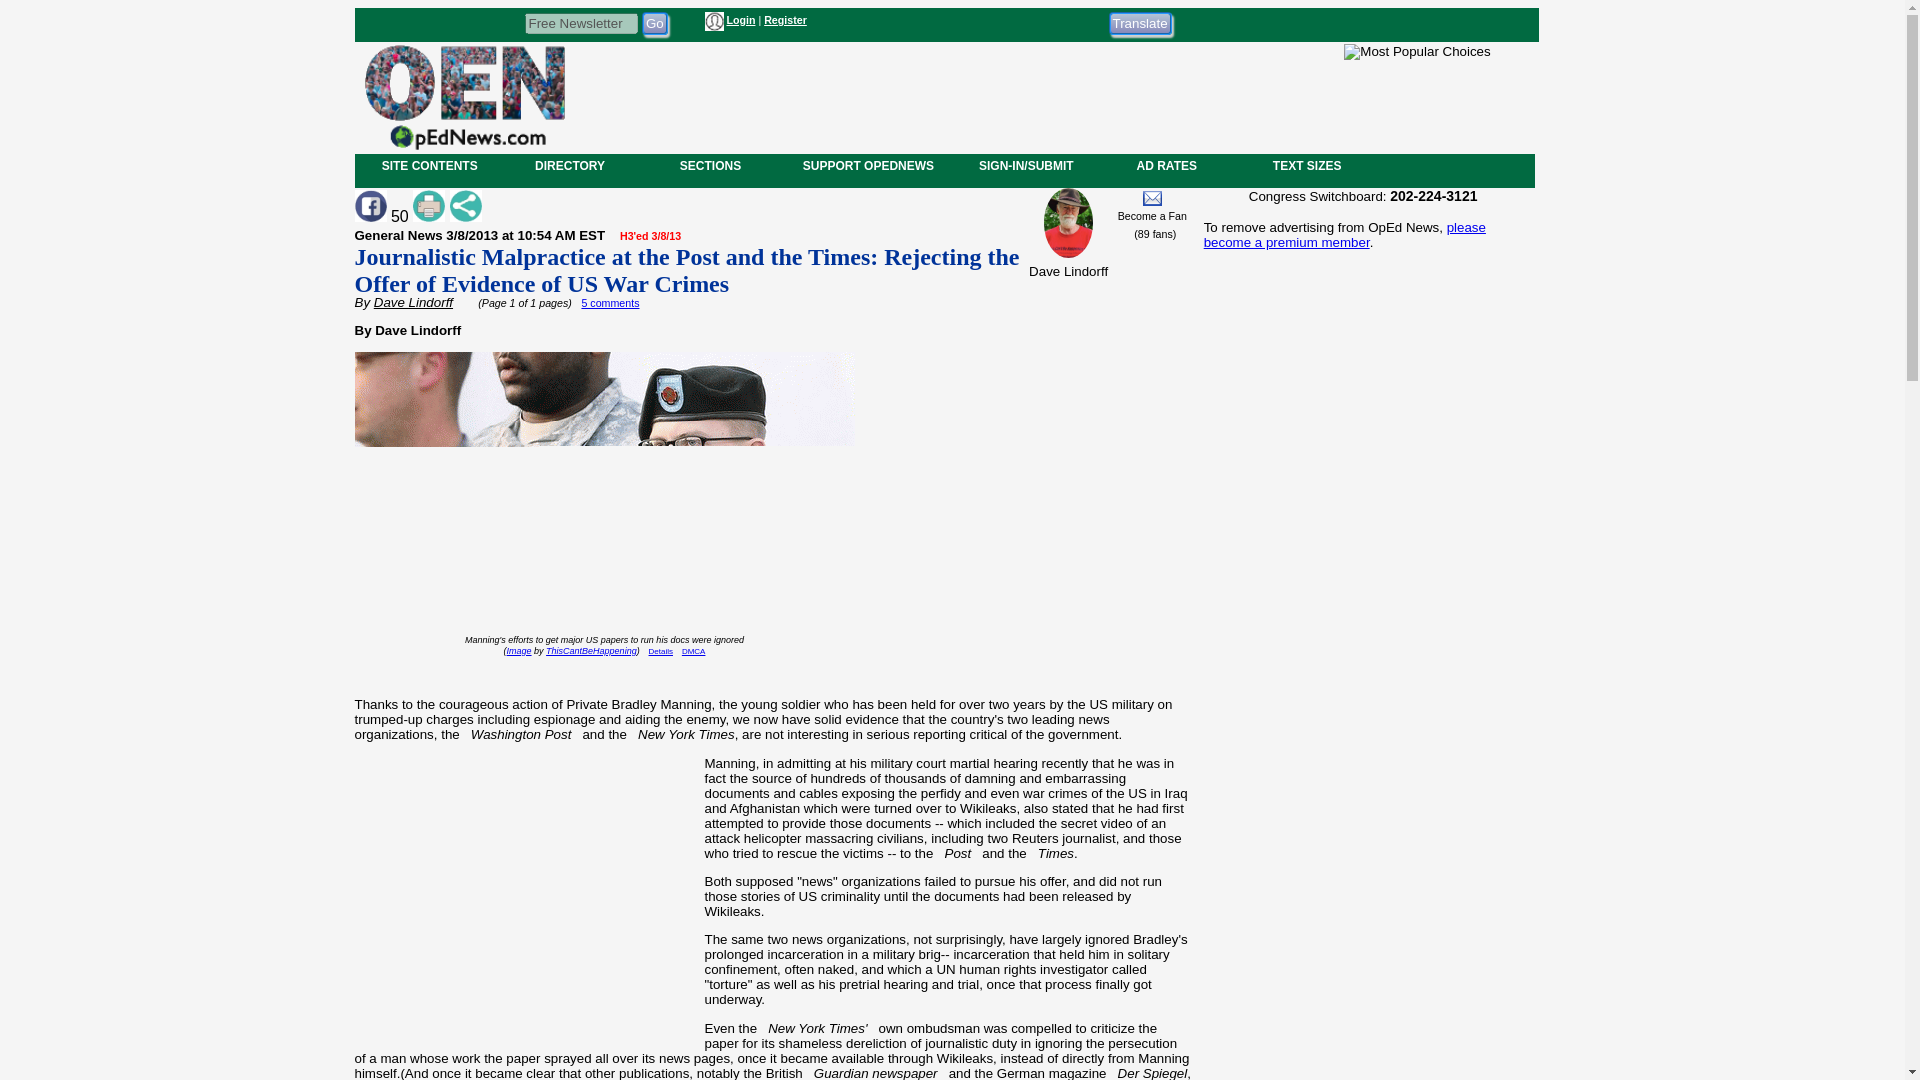 The height and width of the screenshot is (1080, 1920). Describe the element at coordinates (785, 20) in the screenshot. I see `Register` at that location.